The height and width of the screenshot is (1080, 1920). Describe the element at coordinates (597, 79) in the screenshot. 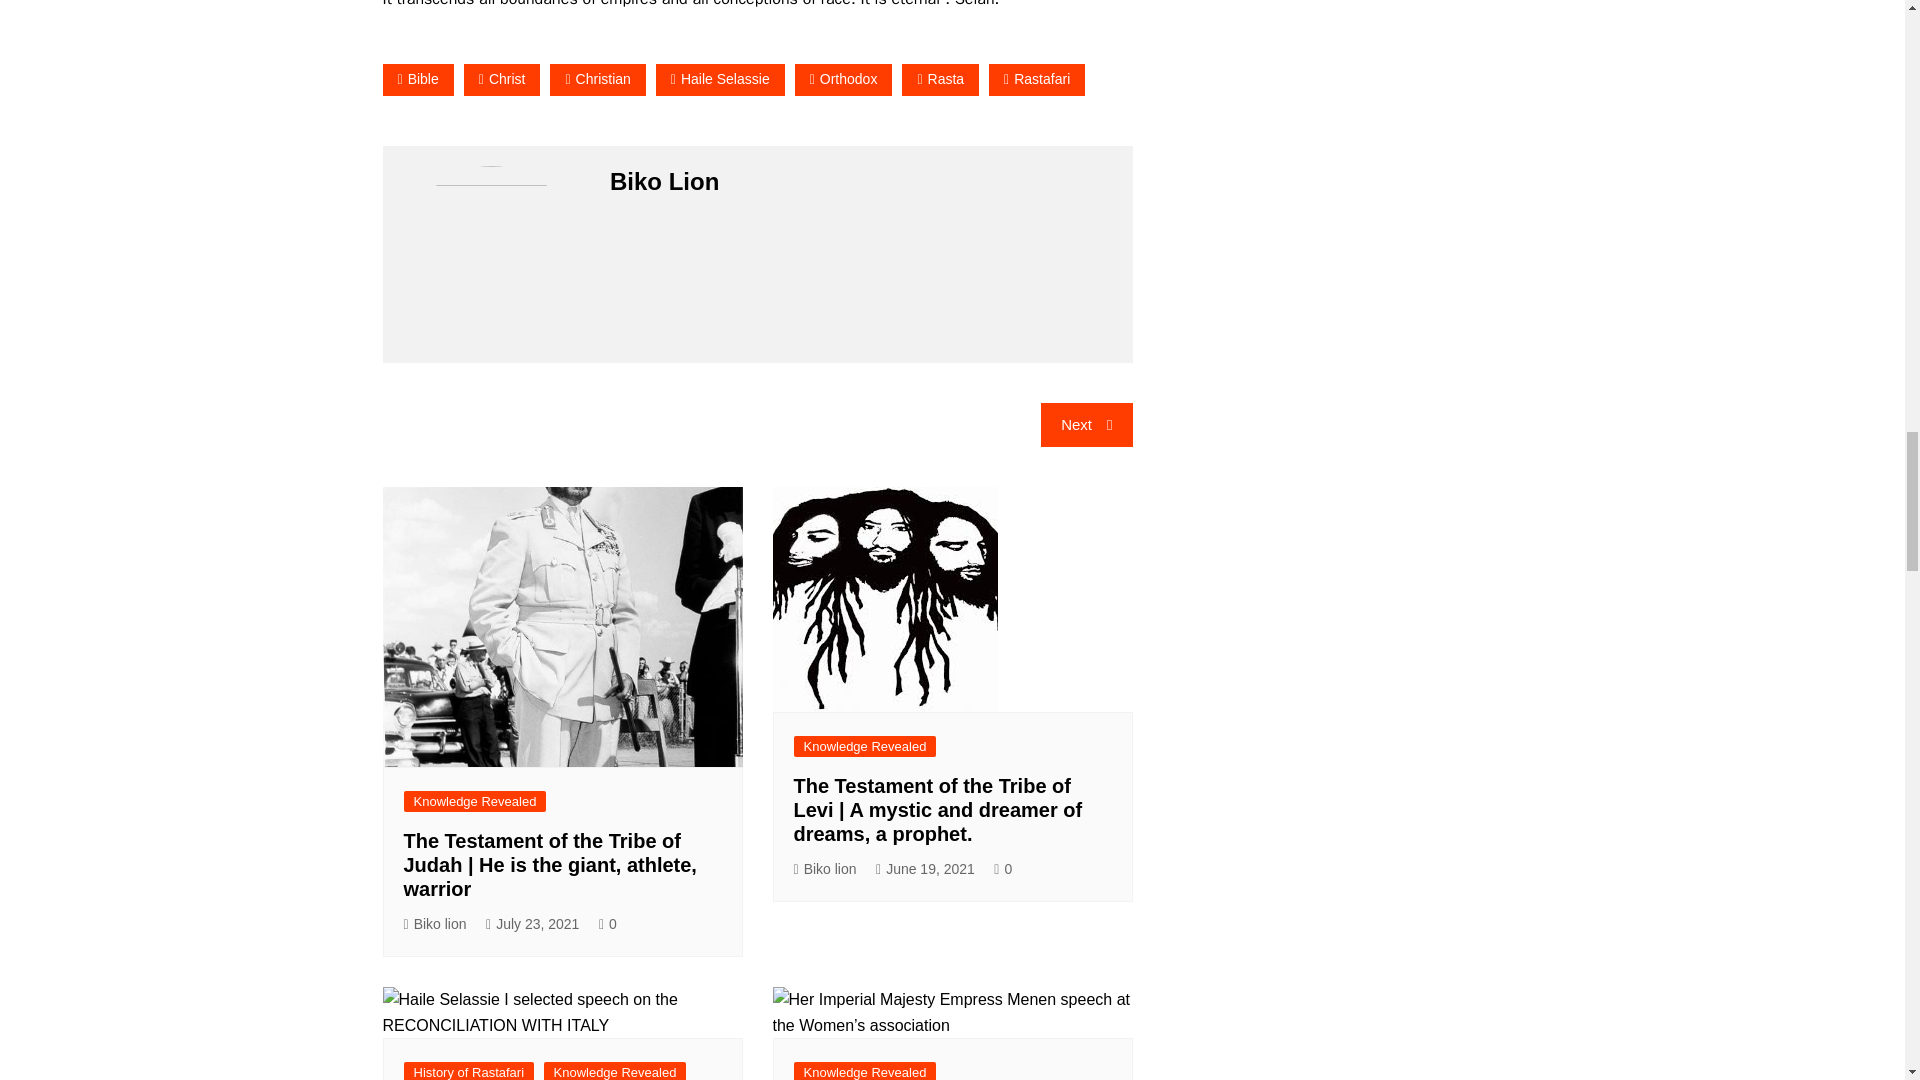

I see `Christian` at that location.